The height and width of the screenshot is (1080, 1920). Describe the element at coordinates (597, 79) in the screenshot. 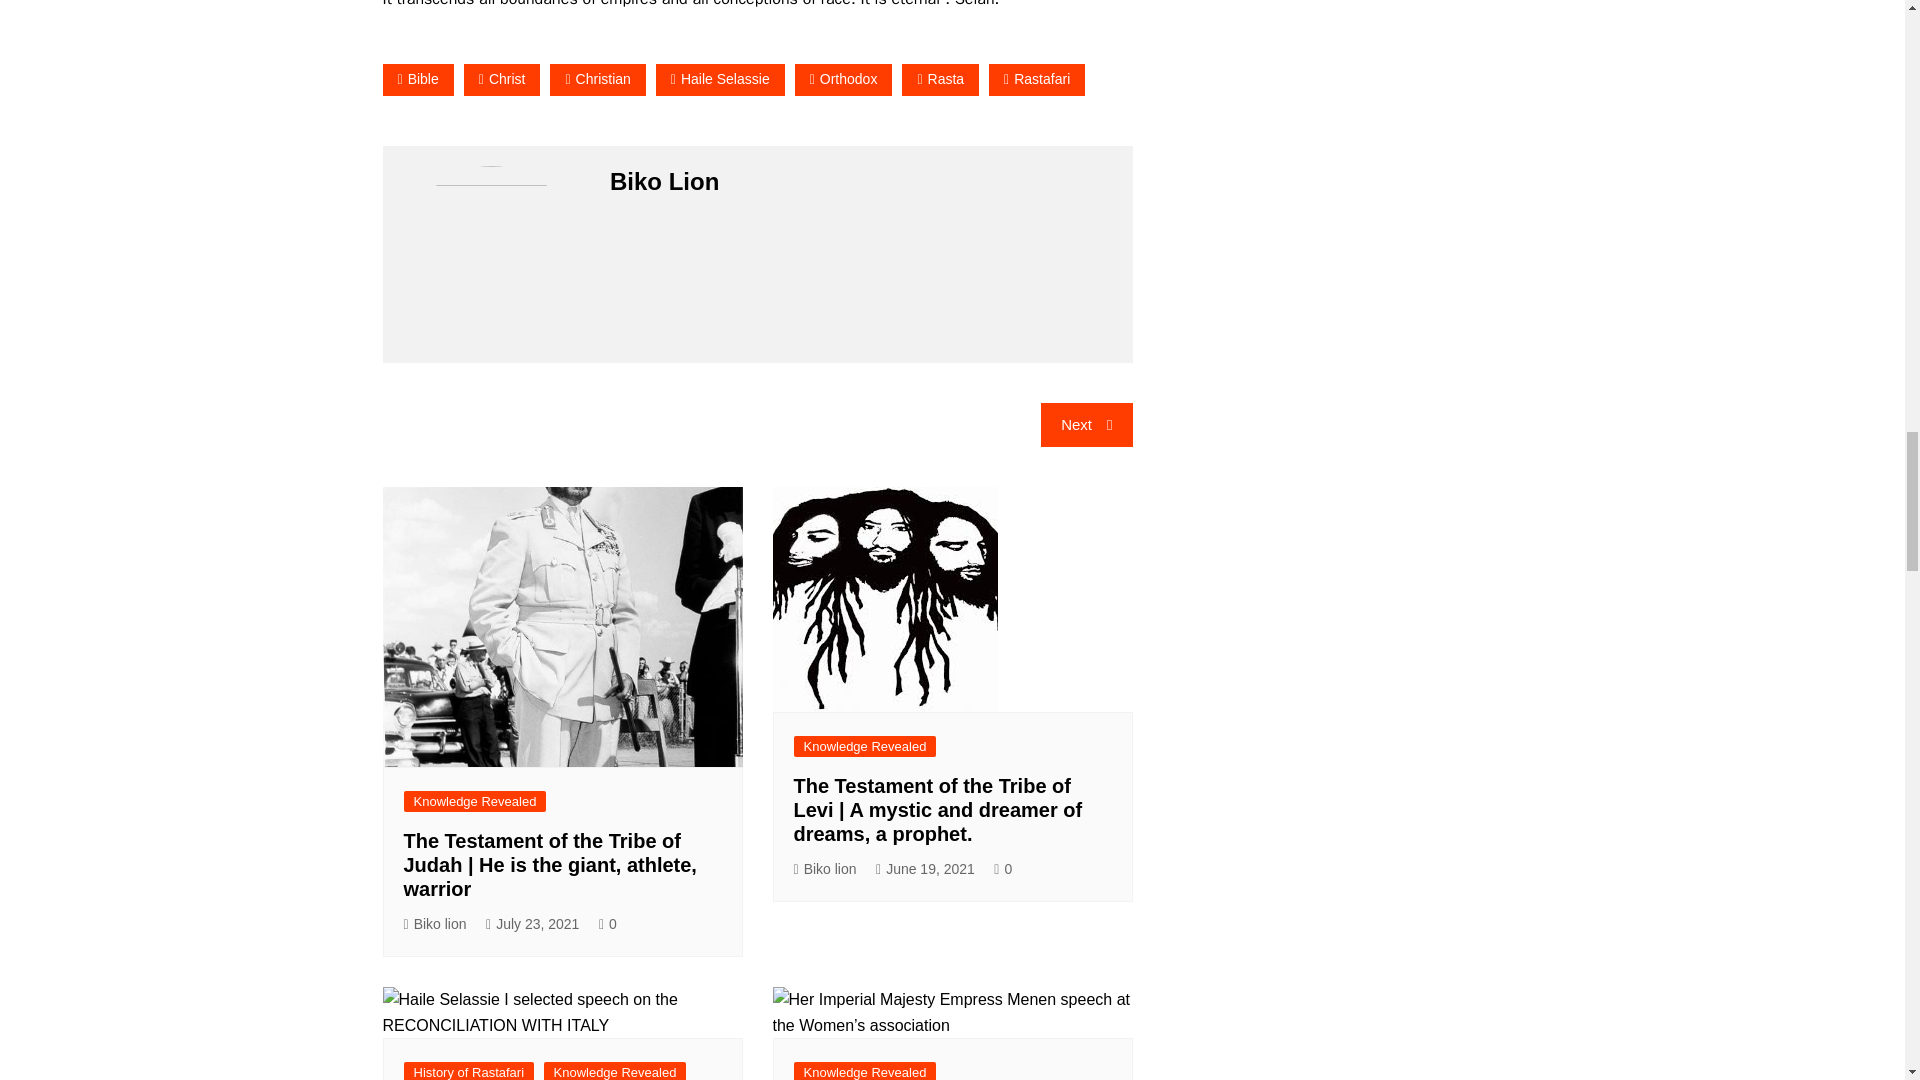

I see `Christian` at that location.